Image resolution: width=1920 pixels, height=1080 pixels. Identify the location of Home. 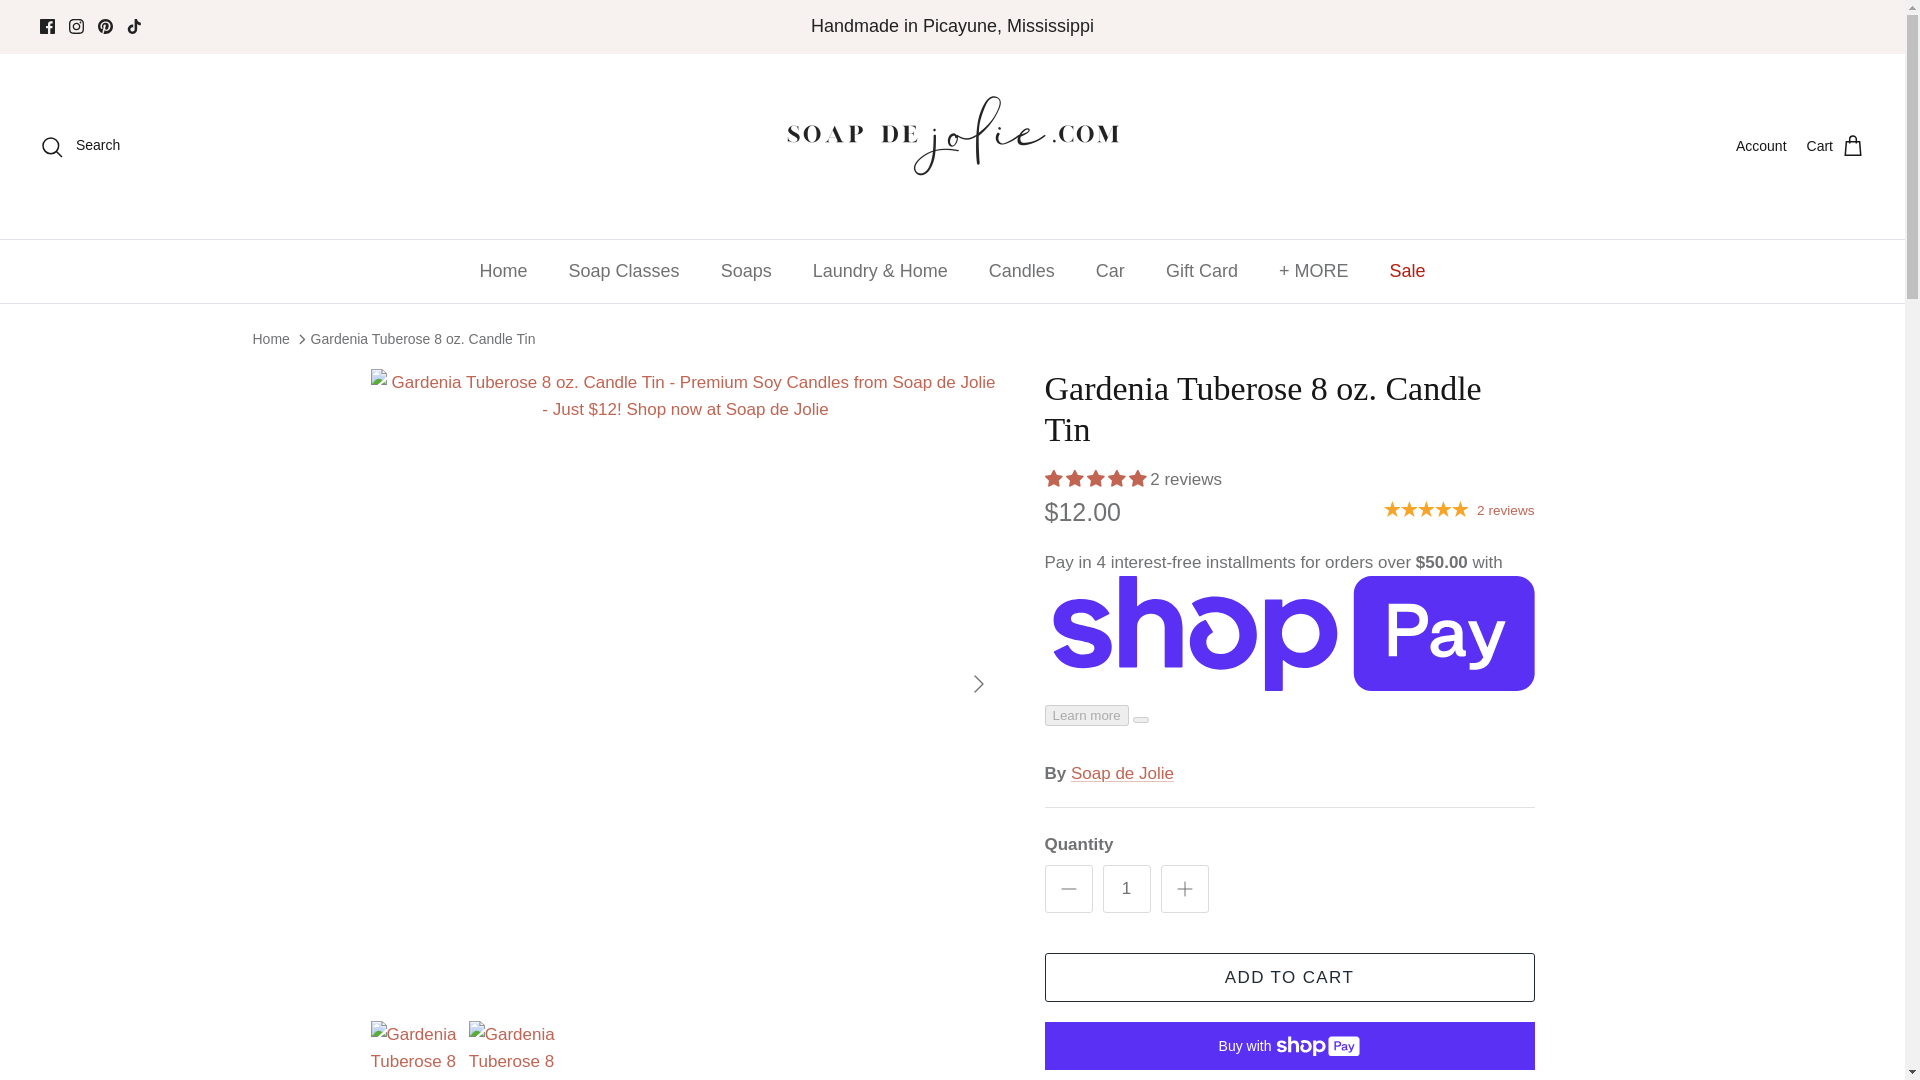
(504, 271).